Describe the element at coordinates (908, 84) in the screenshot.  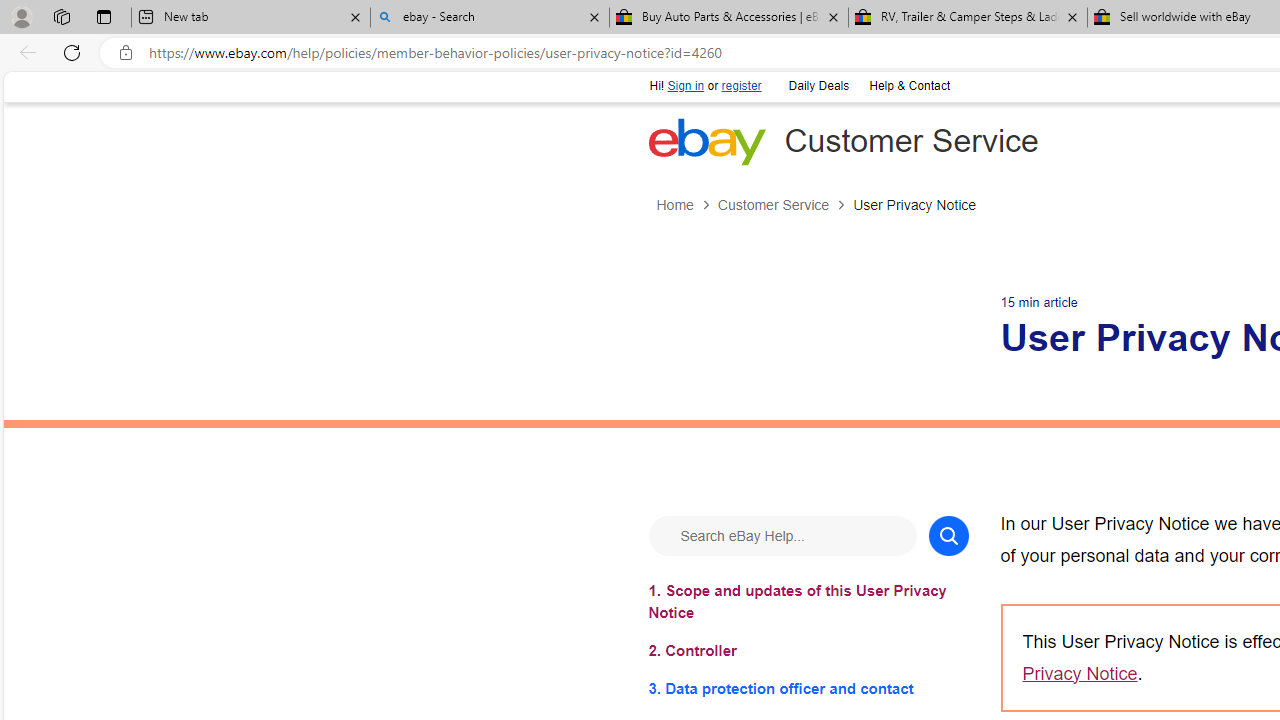
I see `Help & Contact` at that location.